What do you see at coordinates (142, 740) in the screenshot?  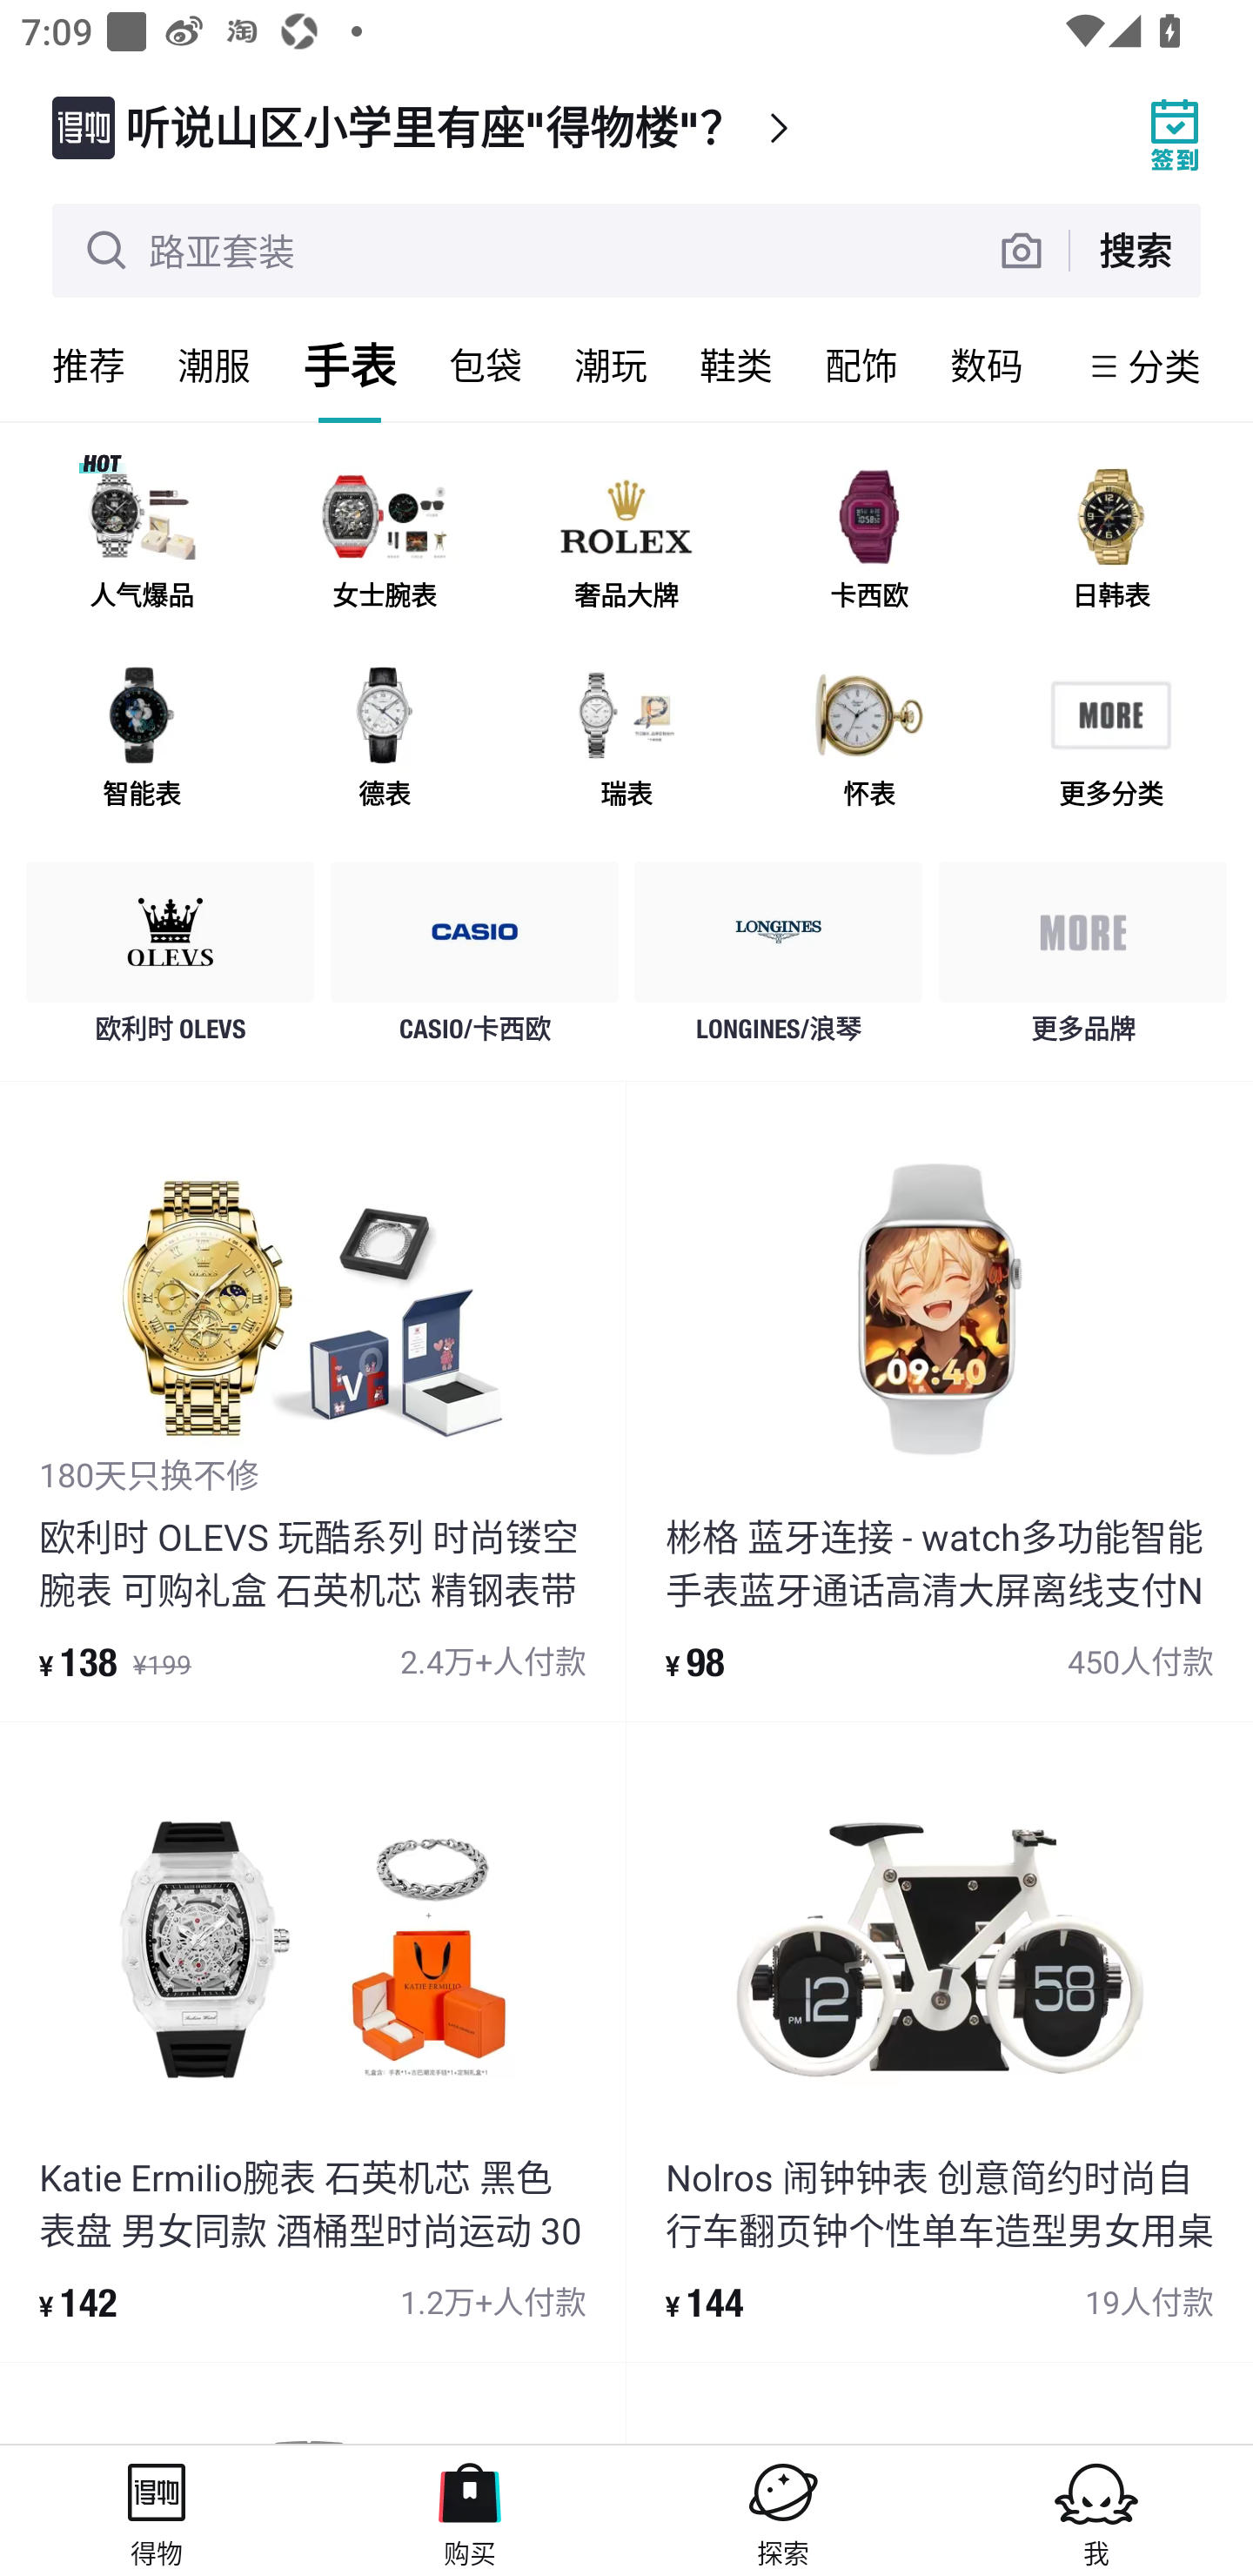 I see `智能表` at bounding box center [142, 740].